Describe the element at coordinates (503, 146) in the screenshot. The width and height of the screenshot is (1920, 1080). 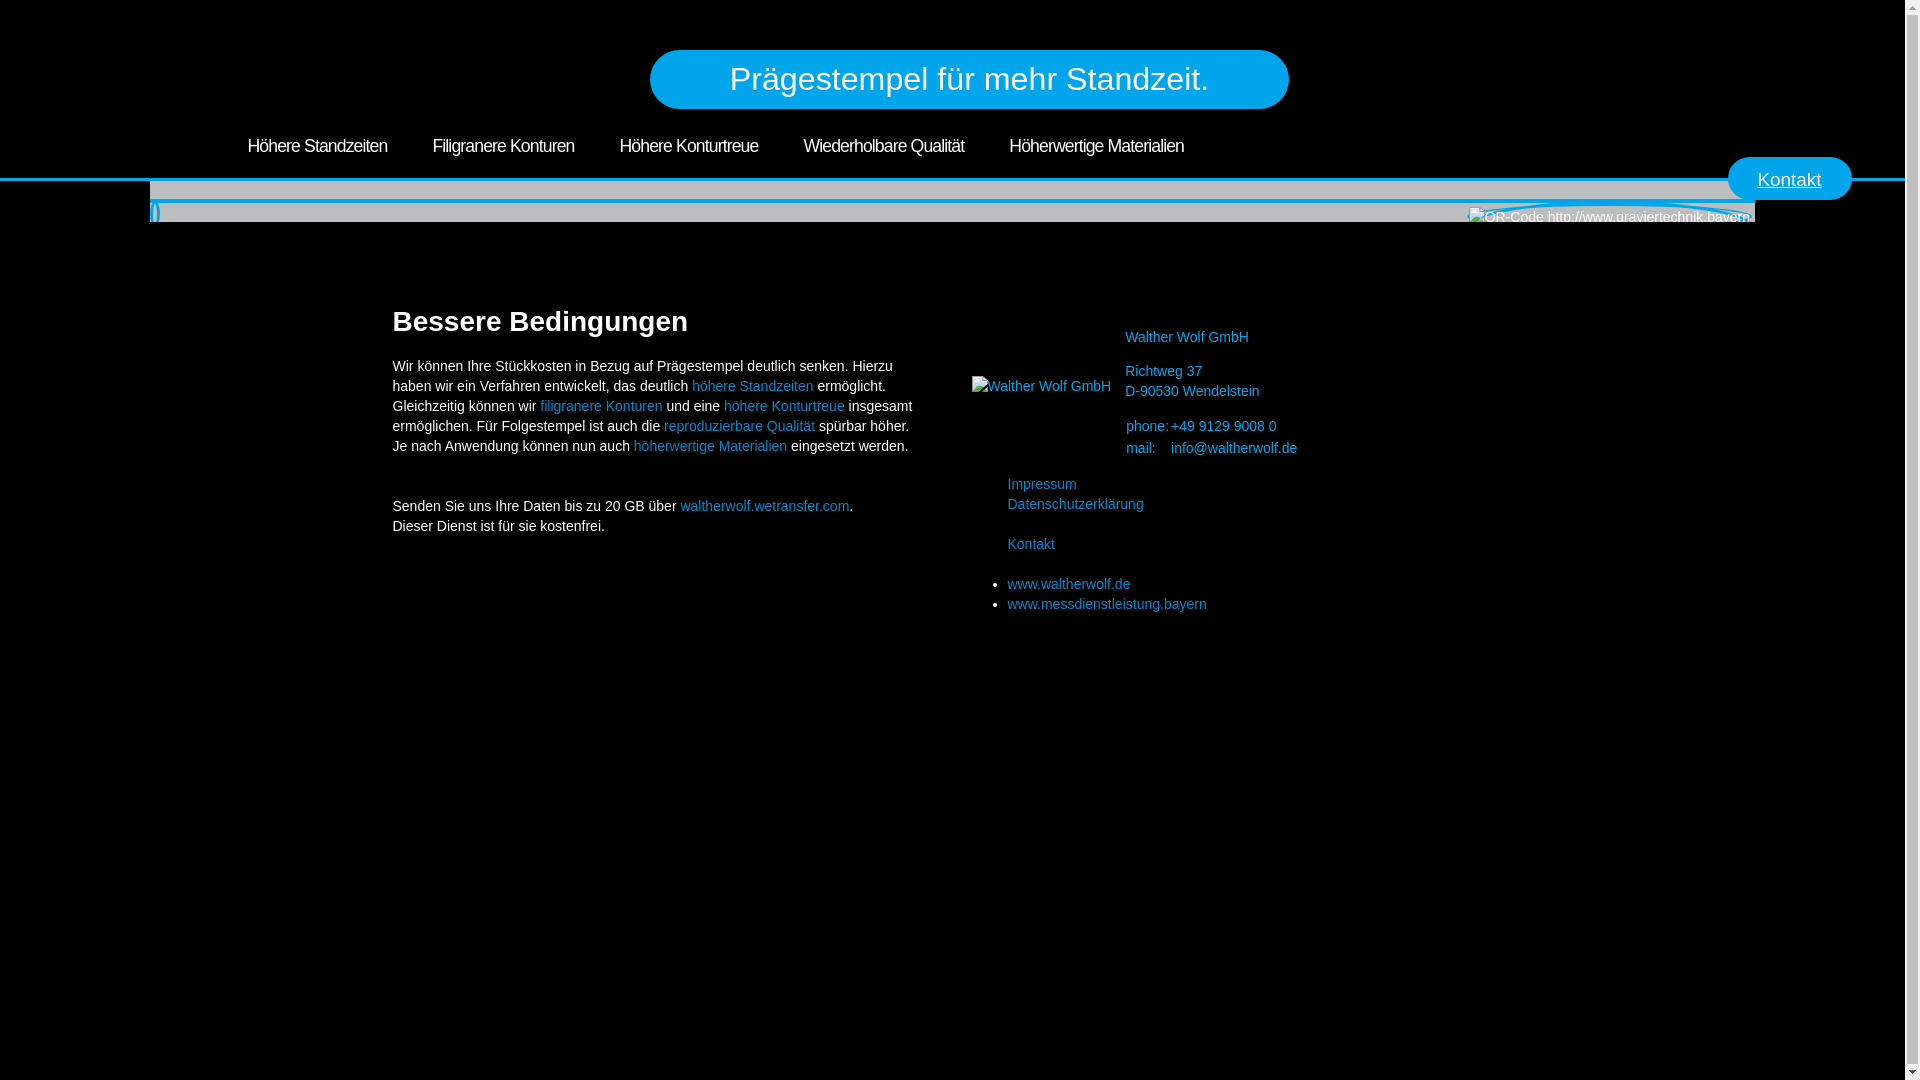
I see `Filigranere Konturen` at that location.